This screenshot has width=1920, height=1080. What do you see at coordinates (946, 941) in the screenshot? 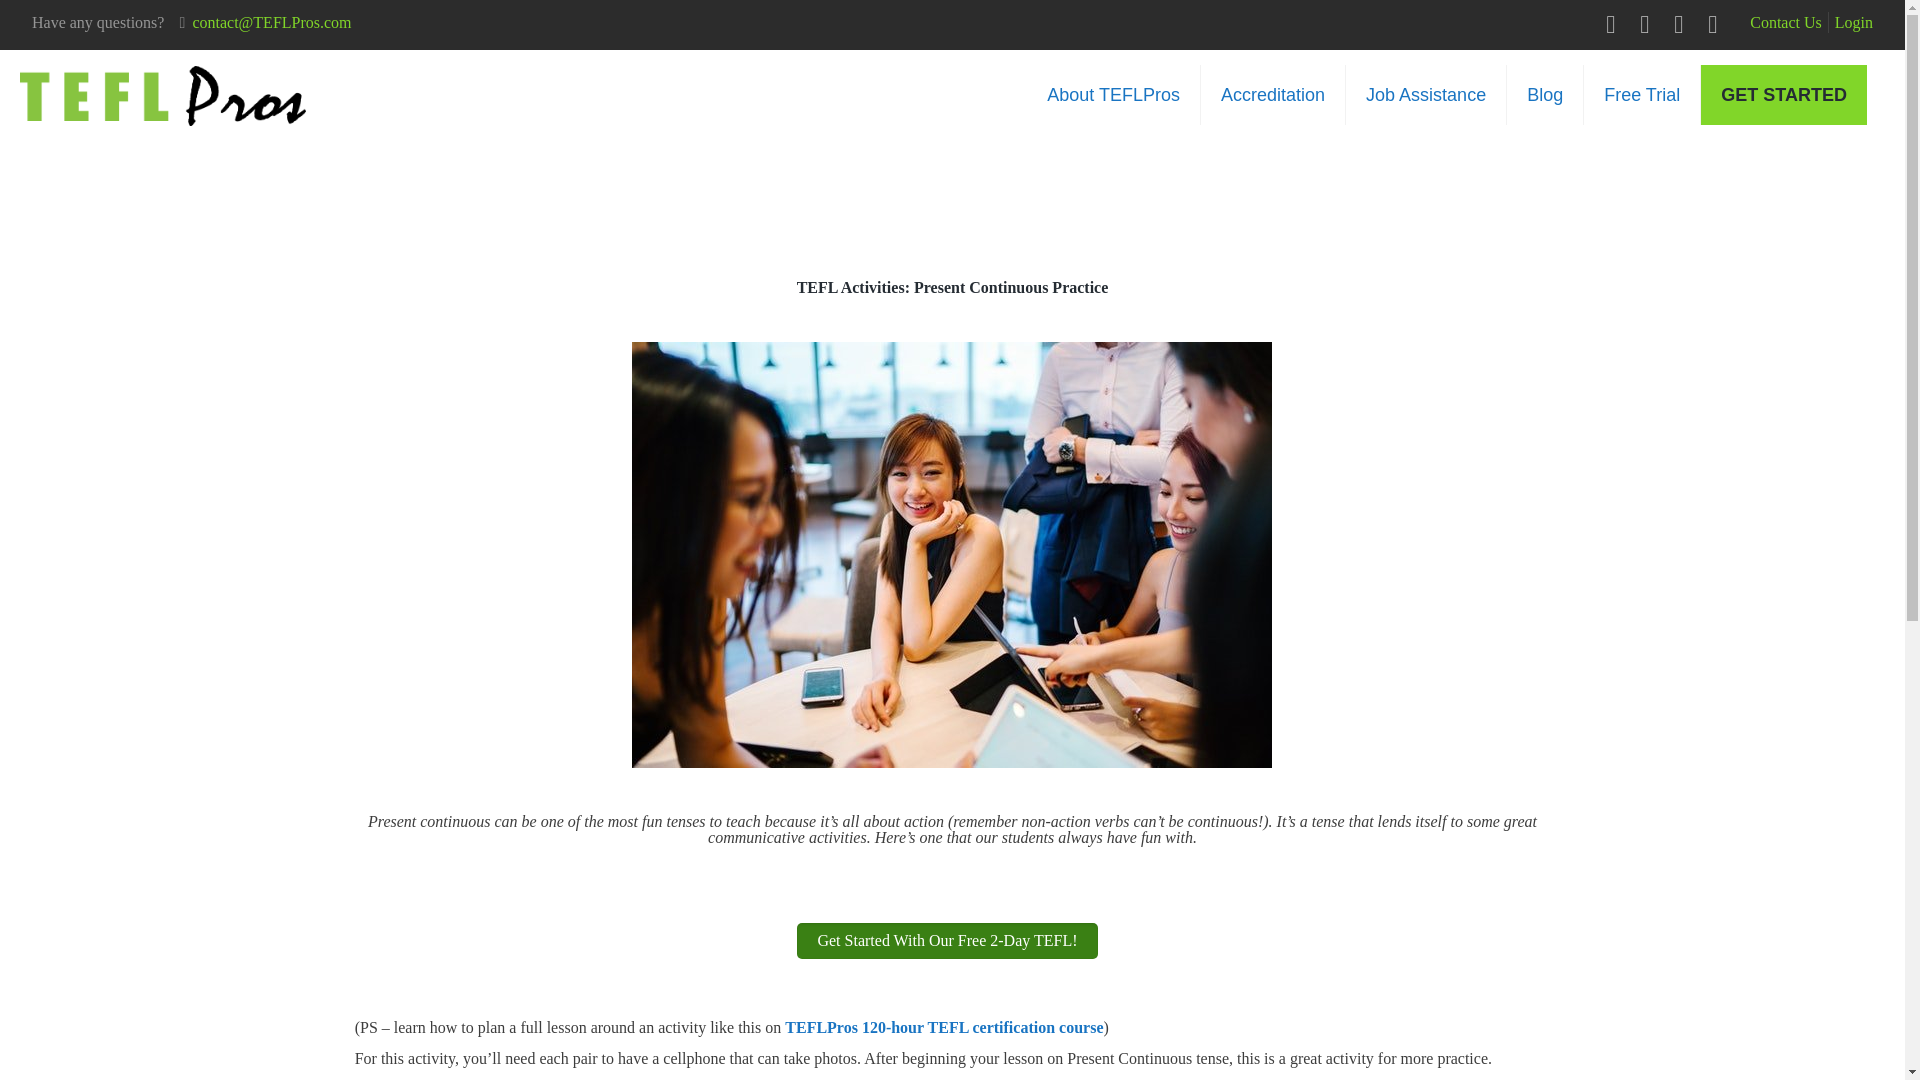
I see `Get Started With Our Free 2-Day TEFL!` at bounding box center [946, 941].